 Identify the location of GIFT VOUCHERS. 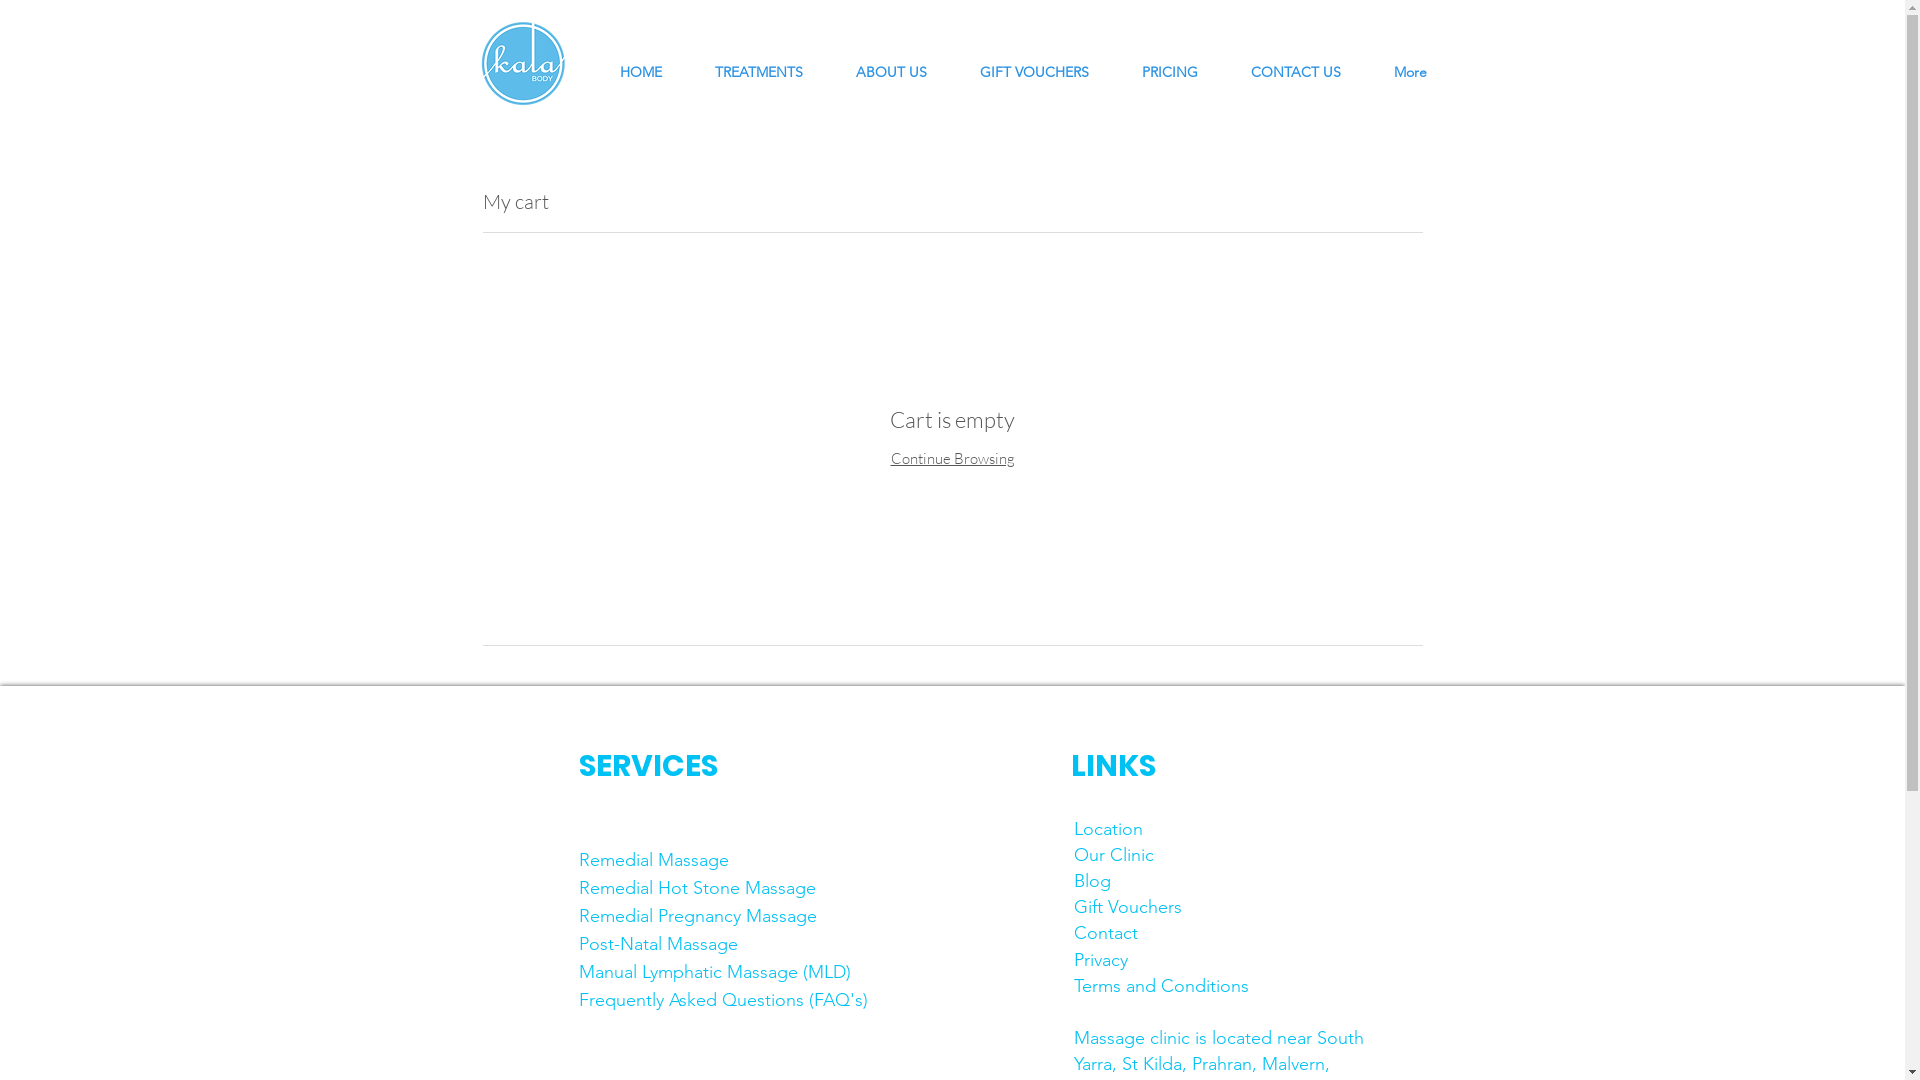
(1023, 62).